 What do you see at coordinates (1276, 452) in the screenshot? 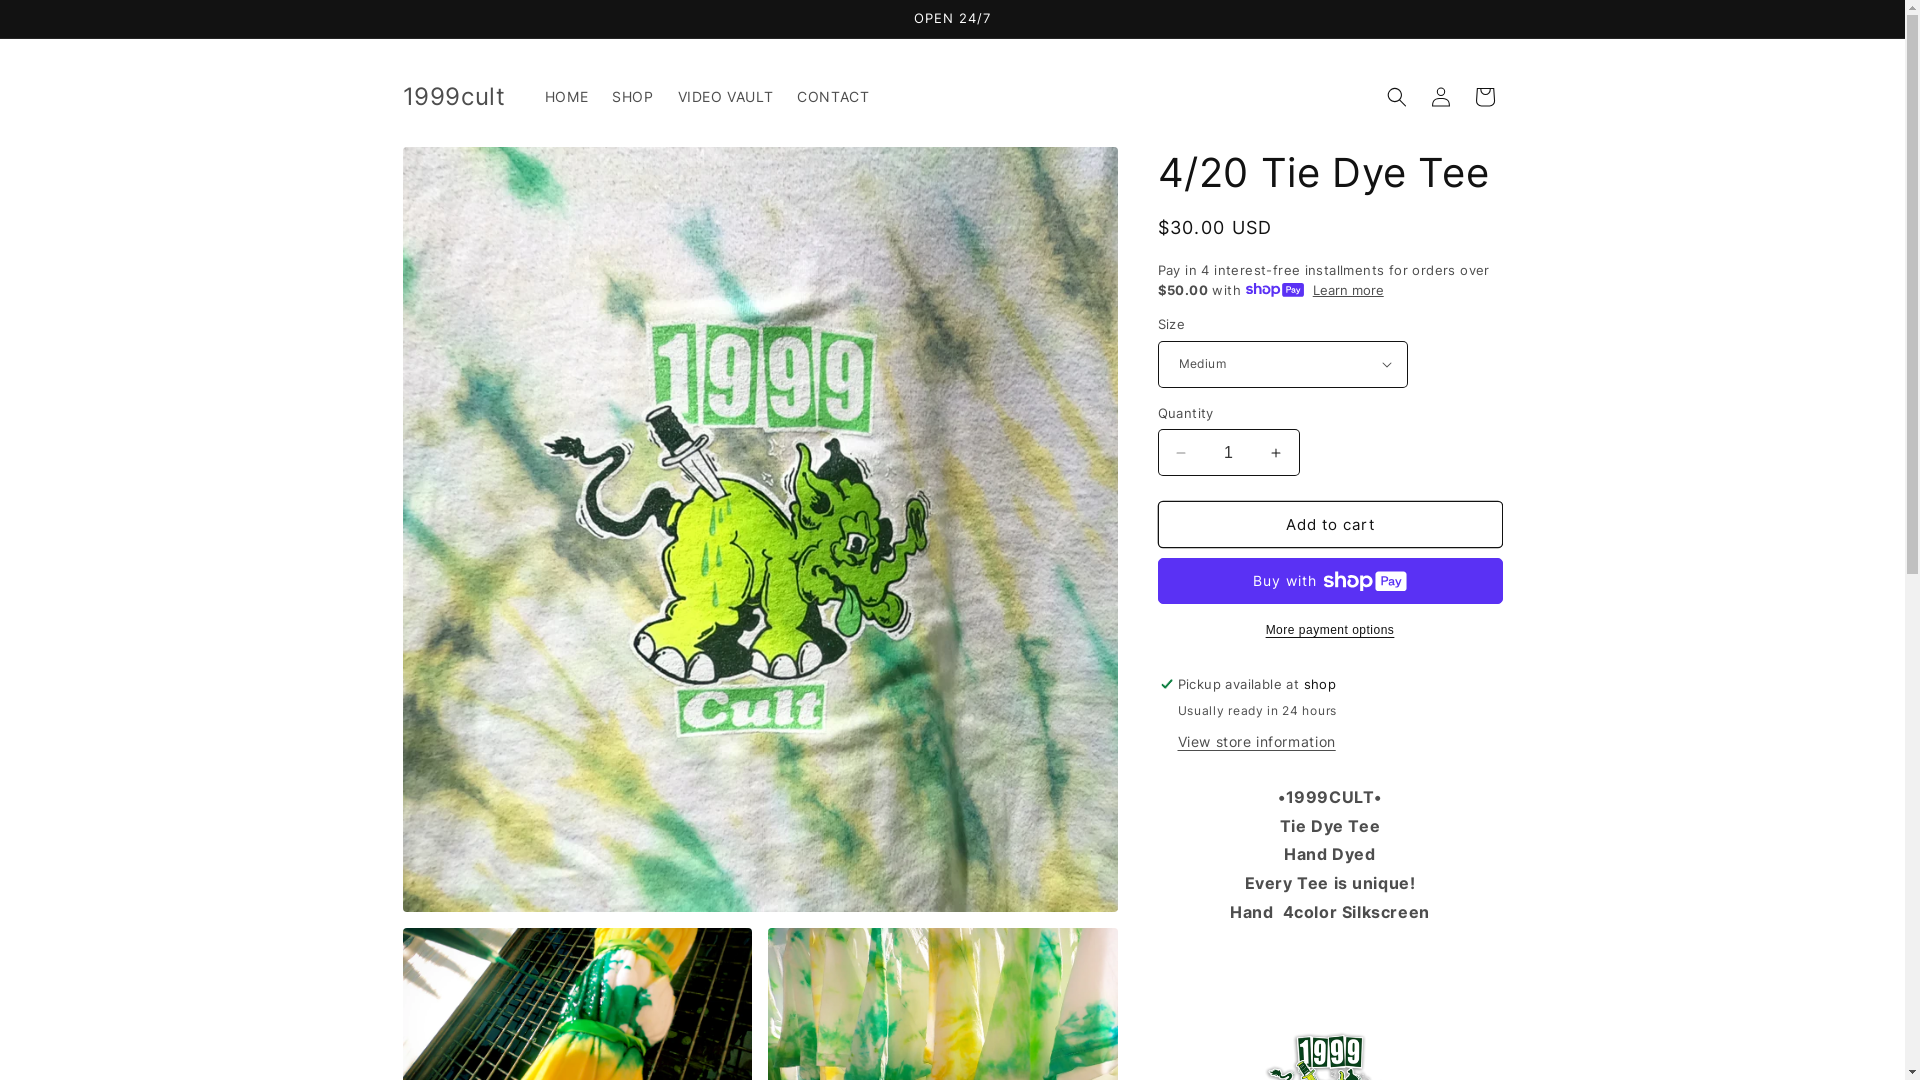
I see `Increase quantity for 4/20 Tie Dye Tee` at bounding box center [1276, 452].